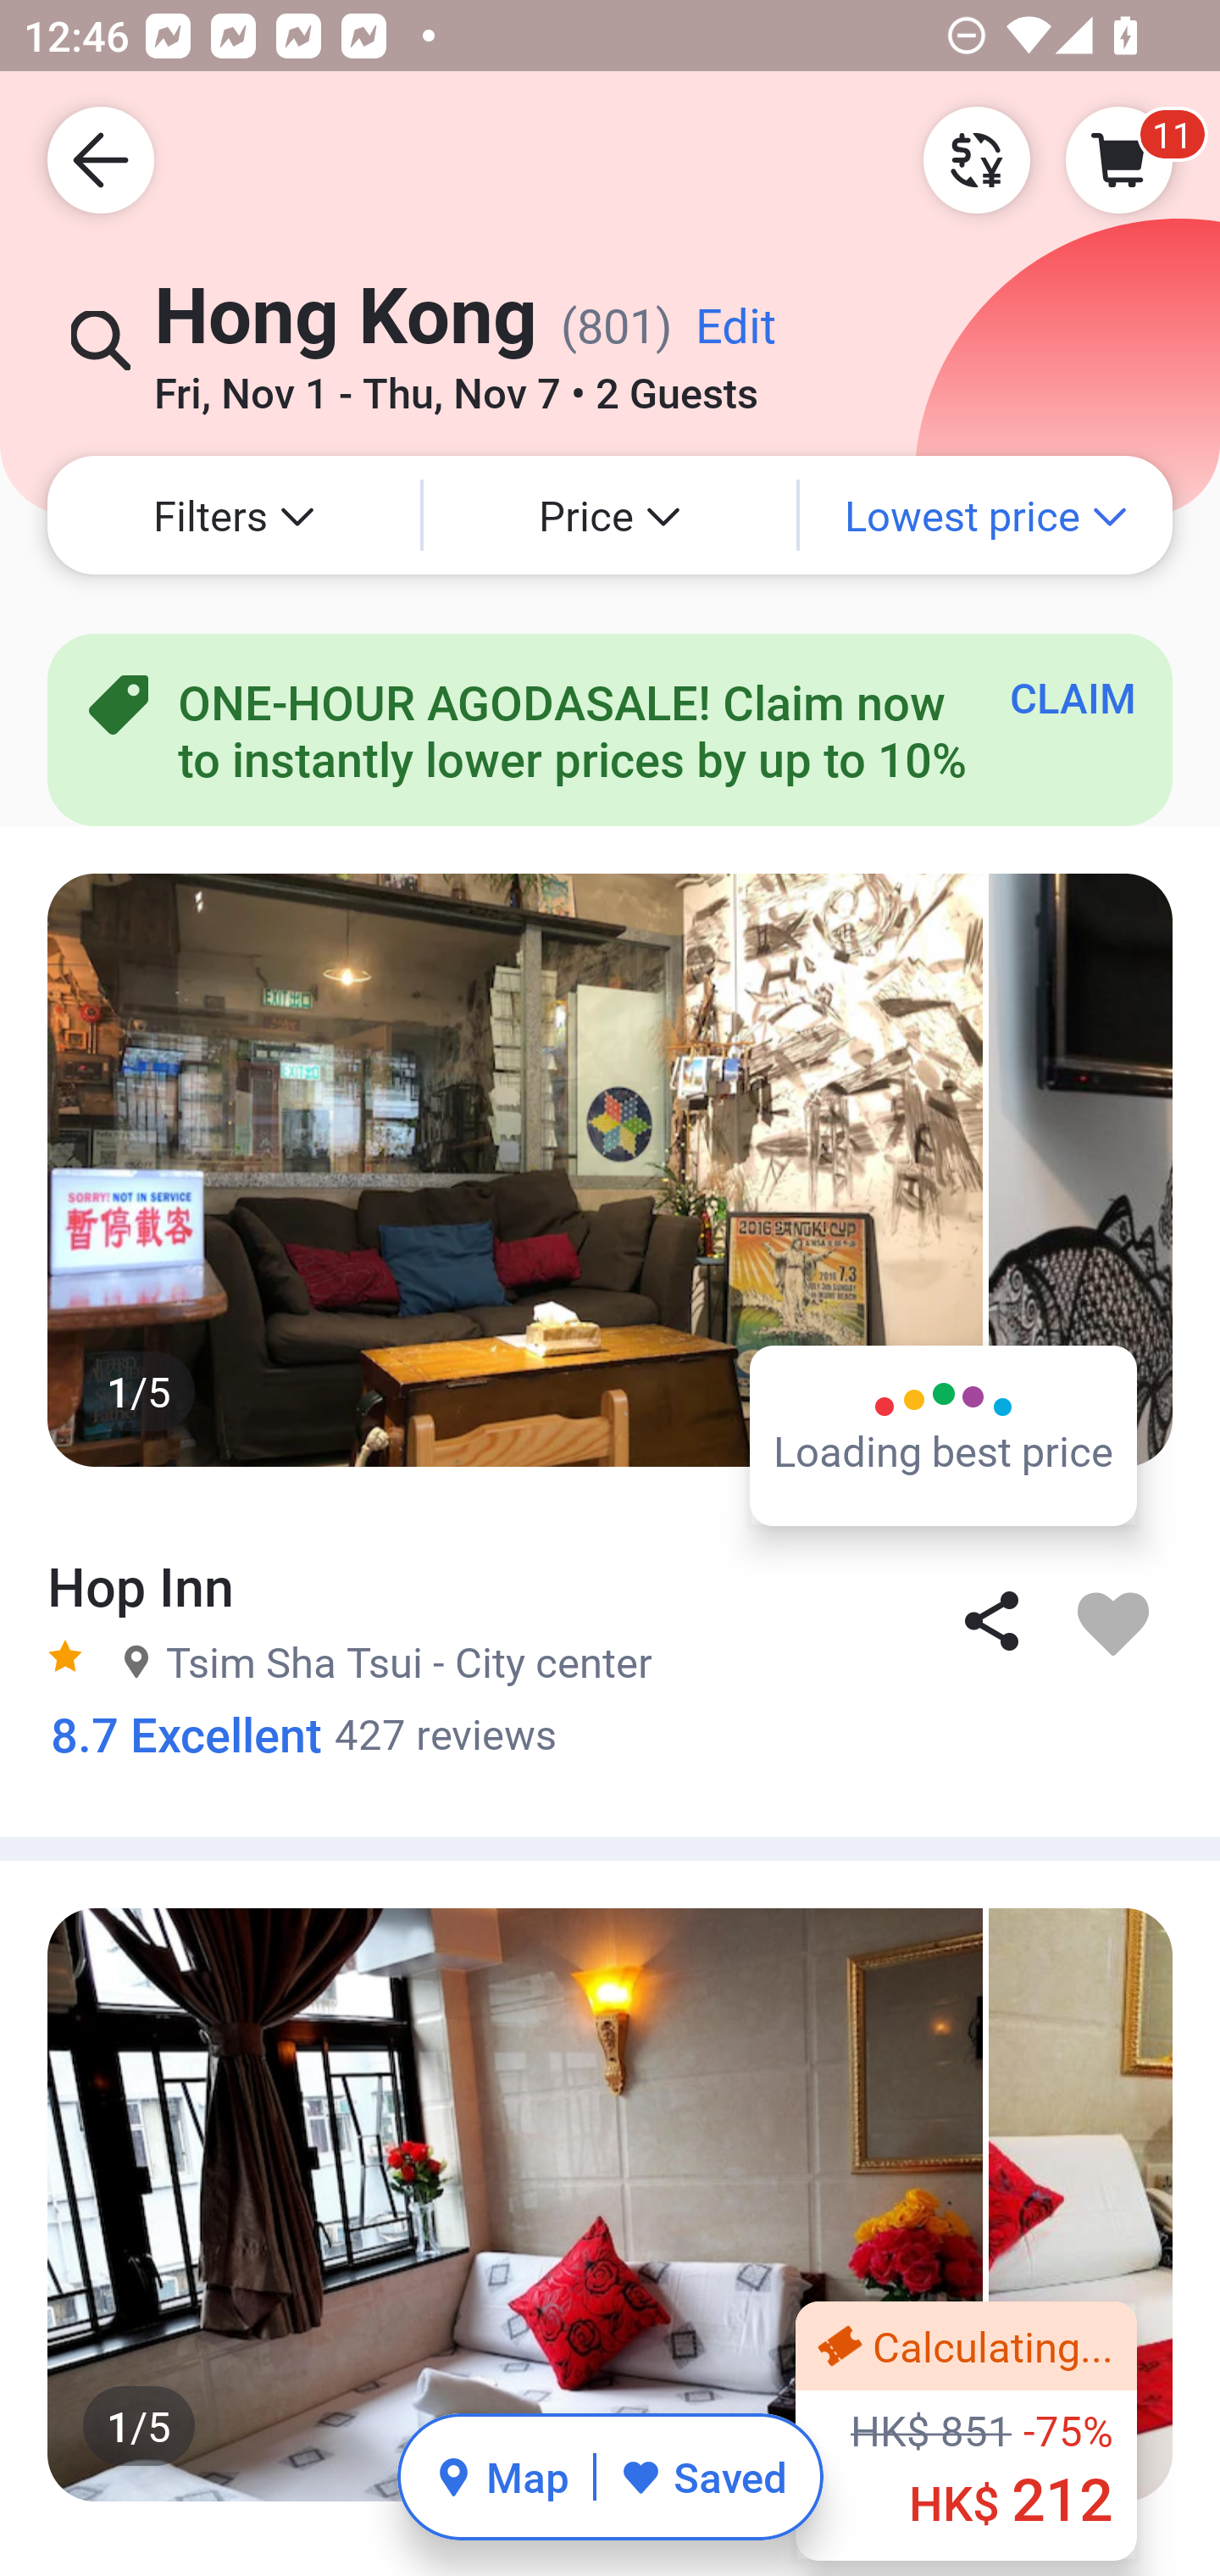  Describe the element at coordinates (456, 382) in the screenshot. I see `Fri, Nov 1 - Thu, Nov 7 • 2 Guests` at that location.